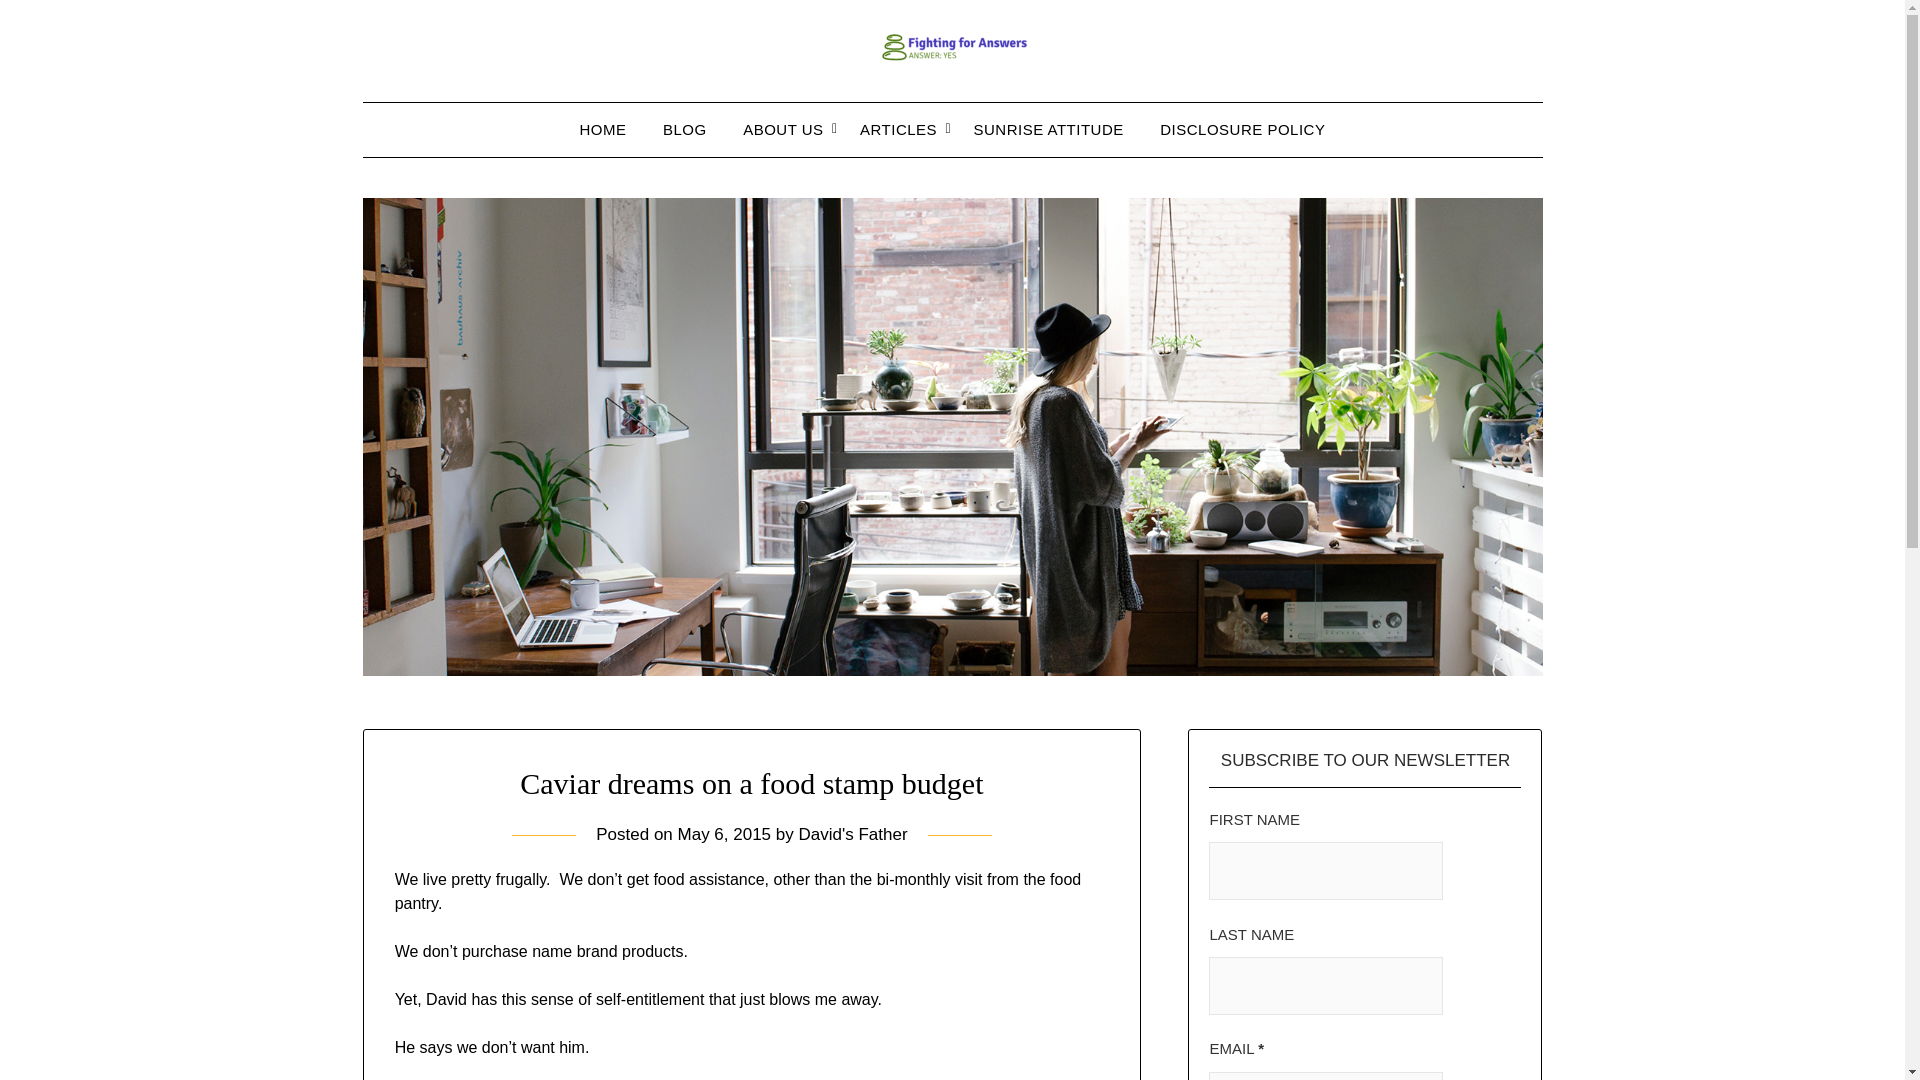 The height and width of the screenshot is (1080, 1920). Describe the element at coordinates (1326, 986) in the screenshot. I see `Last name` at that location.